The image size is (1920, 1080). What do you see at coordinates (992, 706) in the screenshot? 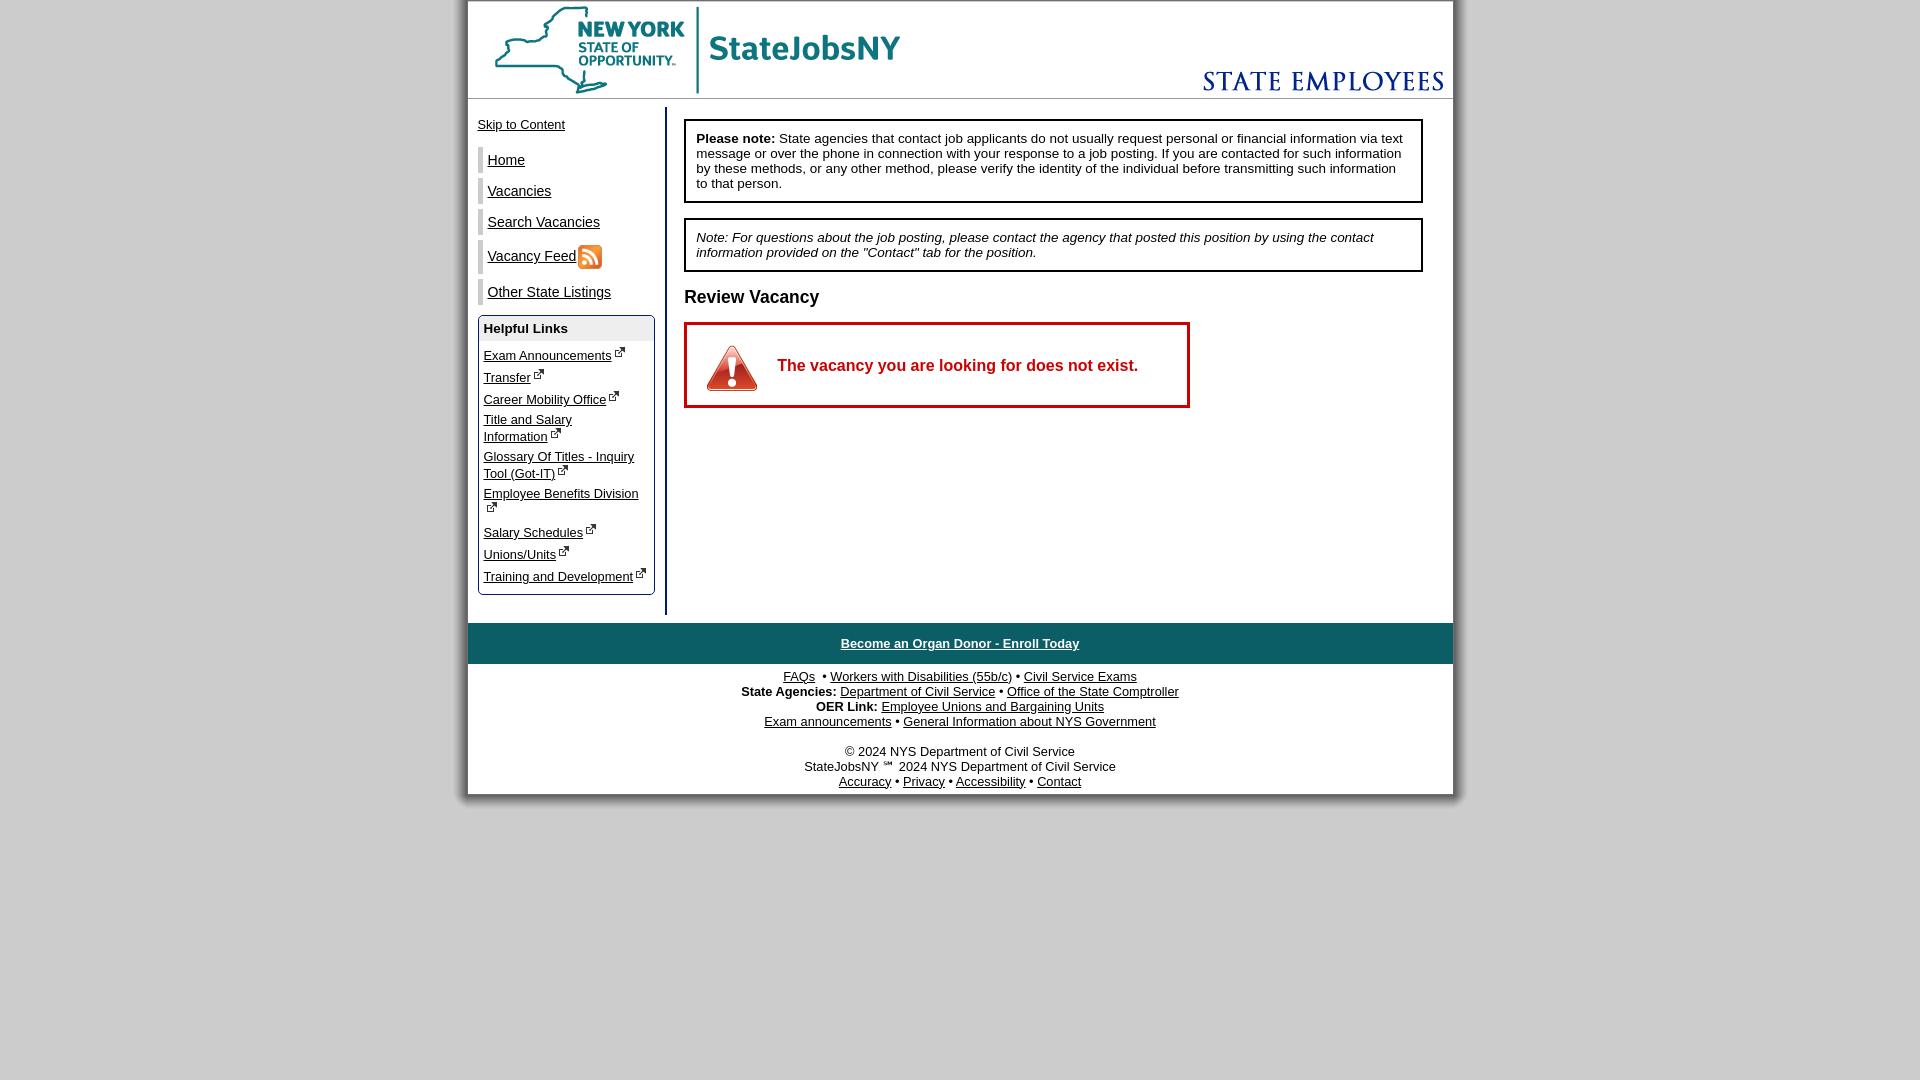
I see `Employee Unions and Bargaining Units` at bounding box center [992, 706].